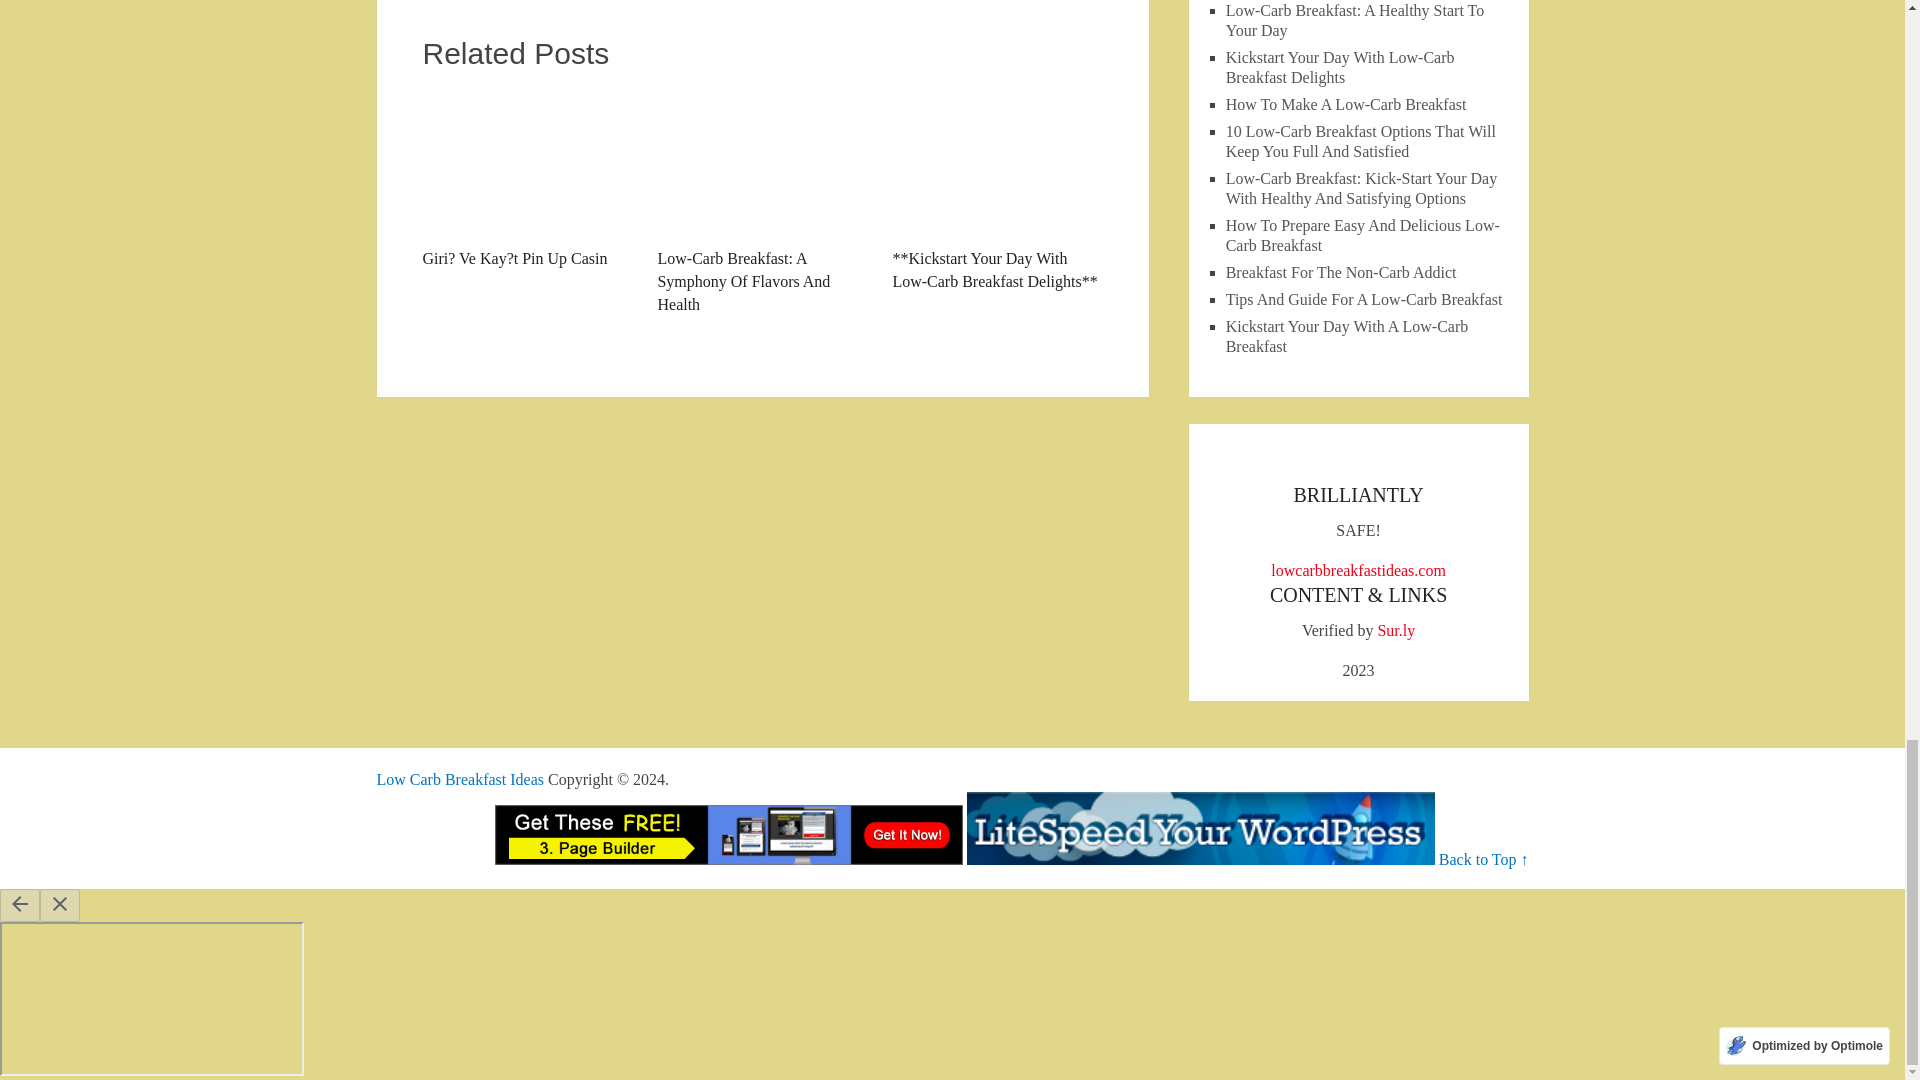 The height and width of the screenshot is (1080, 1920). Describe the element at coordinates (1355, 20) in the screenshot. I see `Low-Carb Breakfast: A Healthy Start To Your Day` at that location.